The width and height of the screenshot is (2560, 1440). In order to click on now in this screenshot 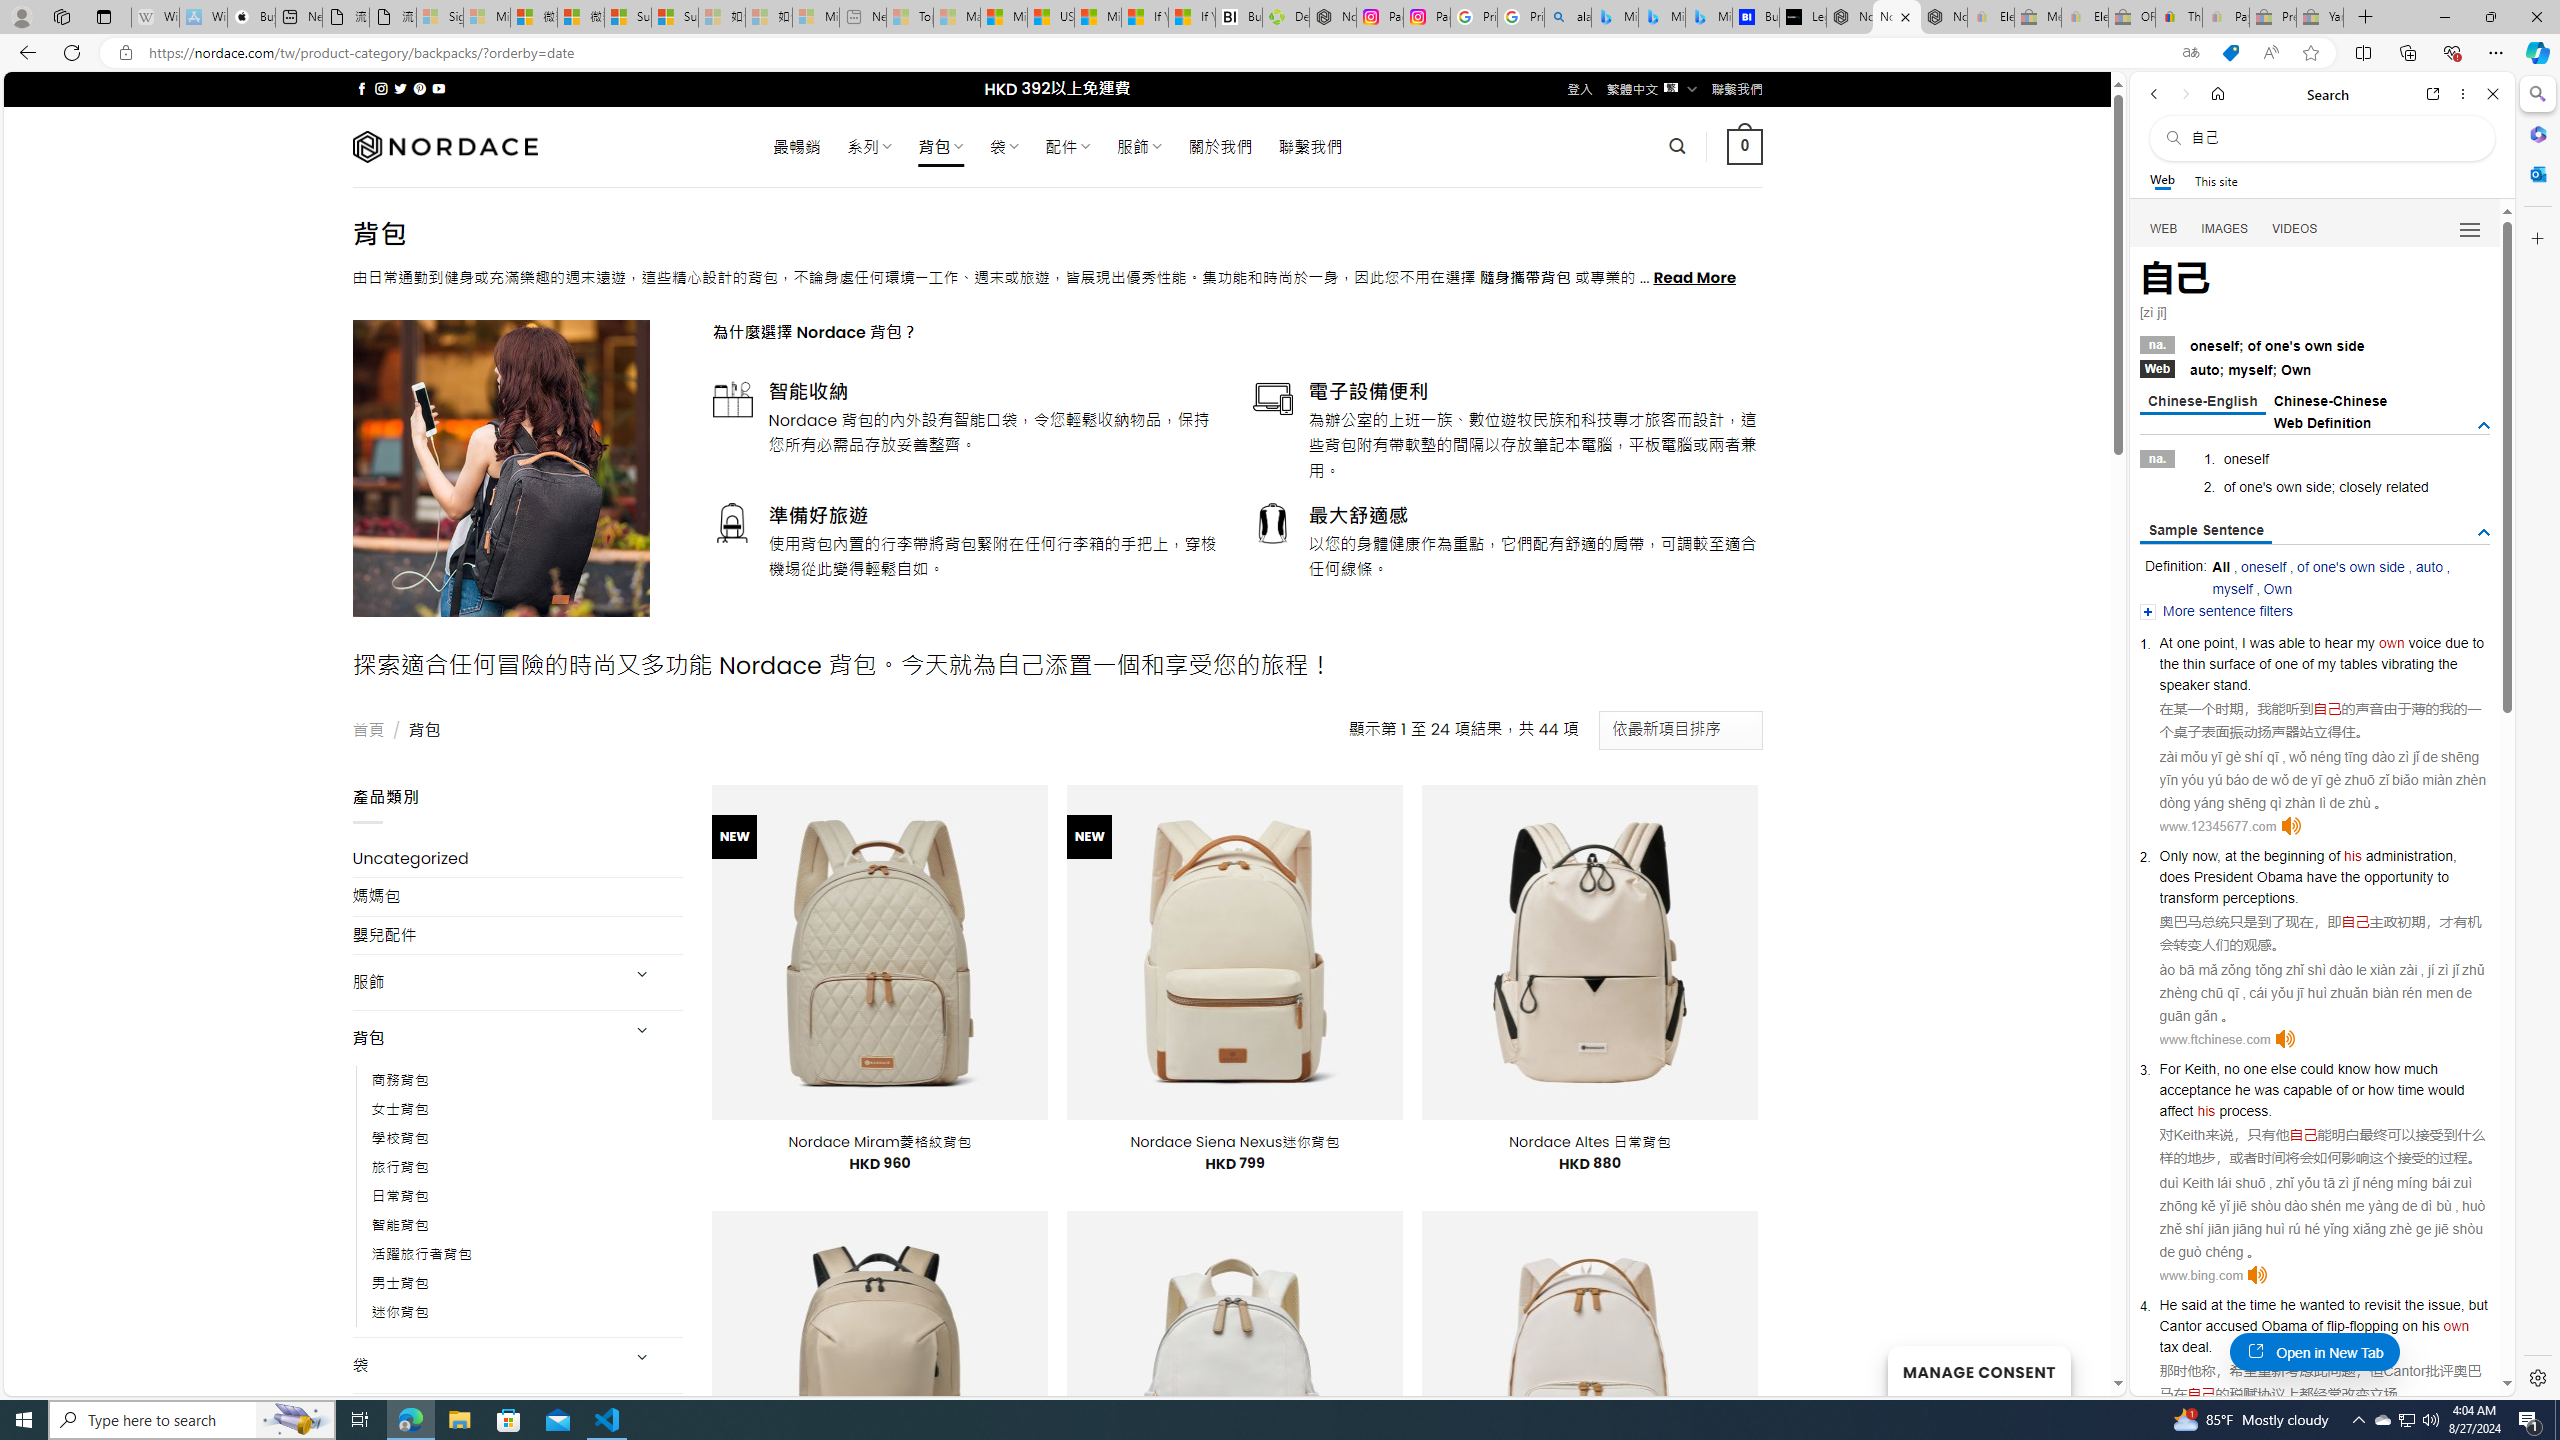, I will do `click(2204, 856)`.